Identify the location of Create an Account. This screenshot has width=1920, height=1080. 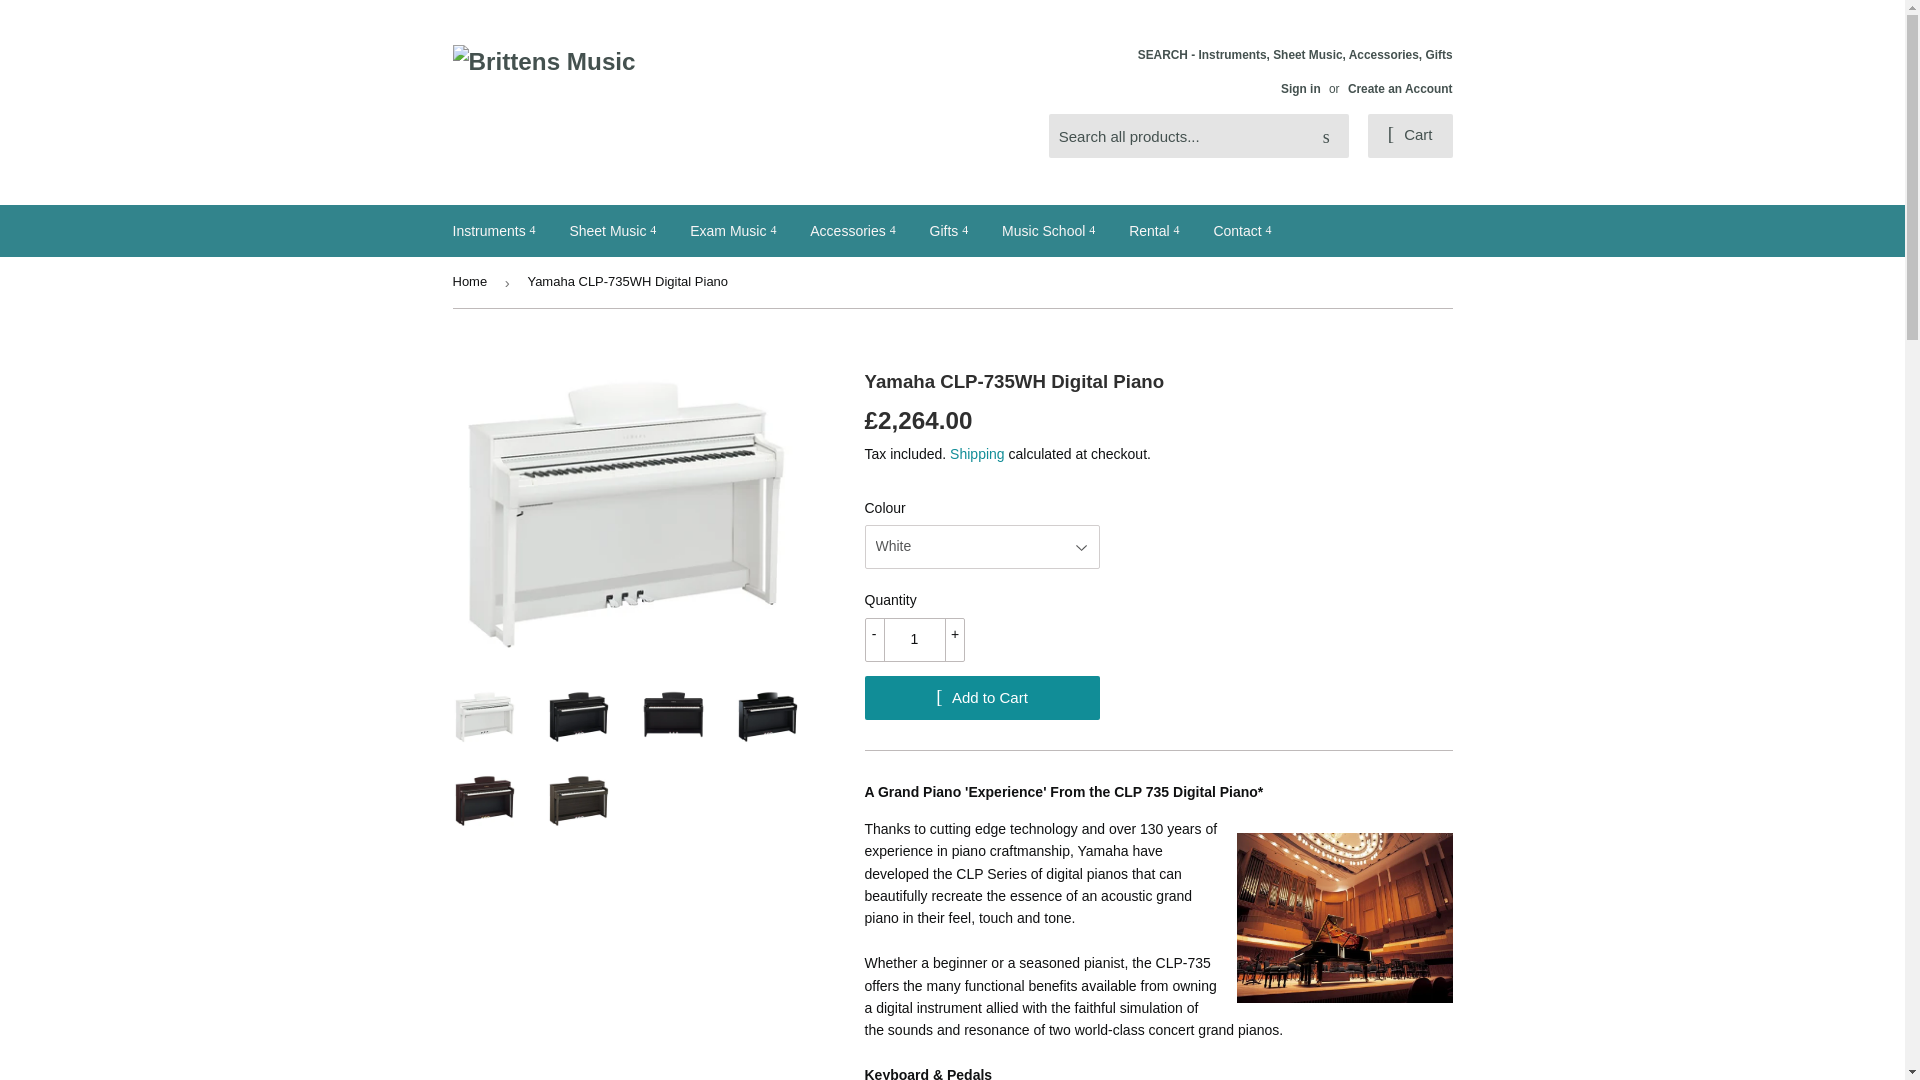
(1400, 89).